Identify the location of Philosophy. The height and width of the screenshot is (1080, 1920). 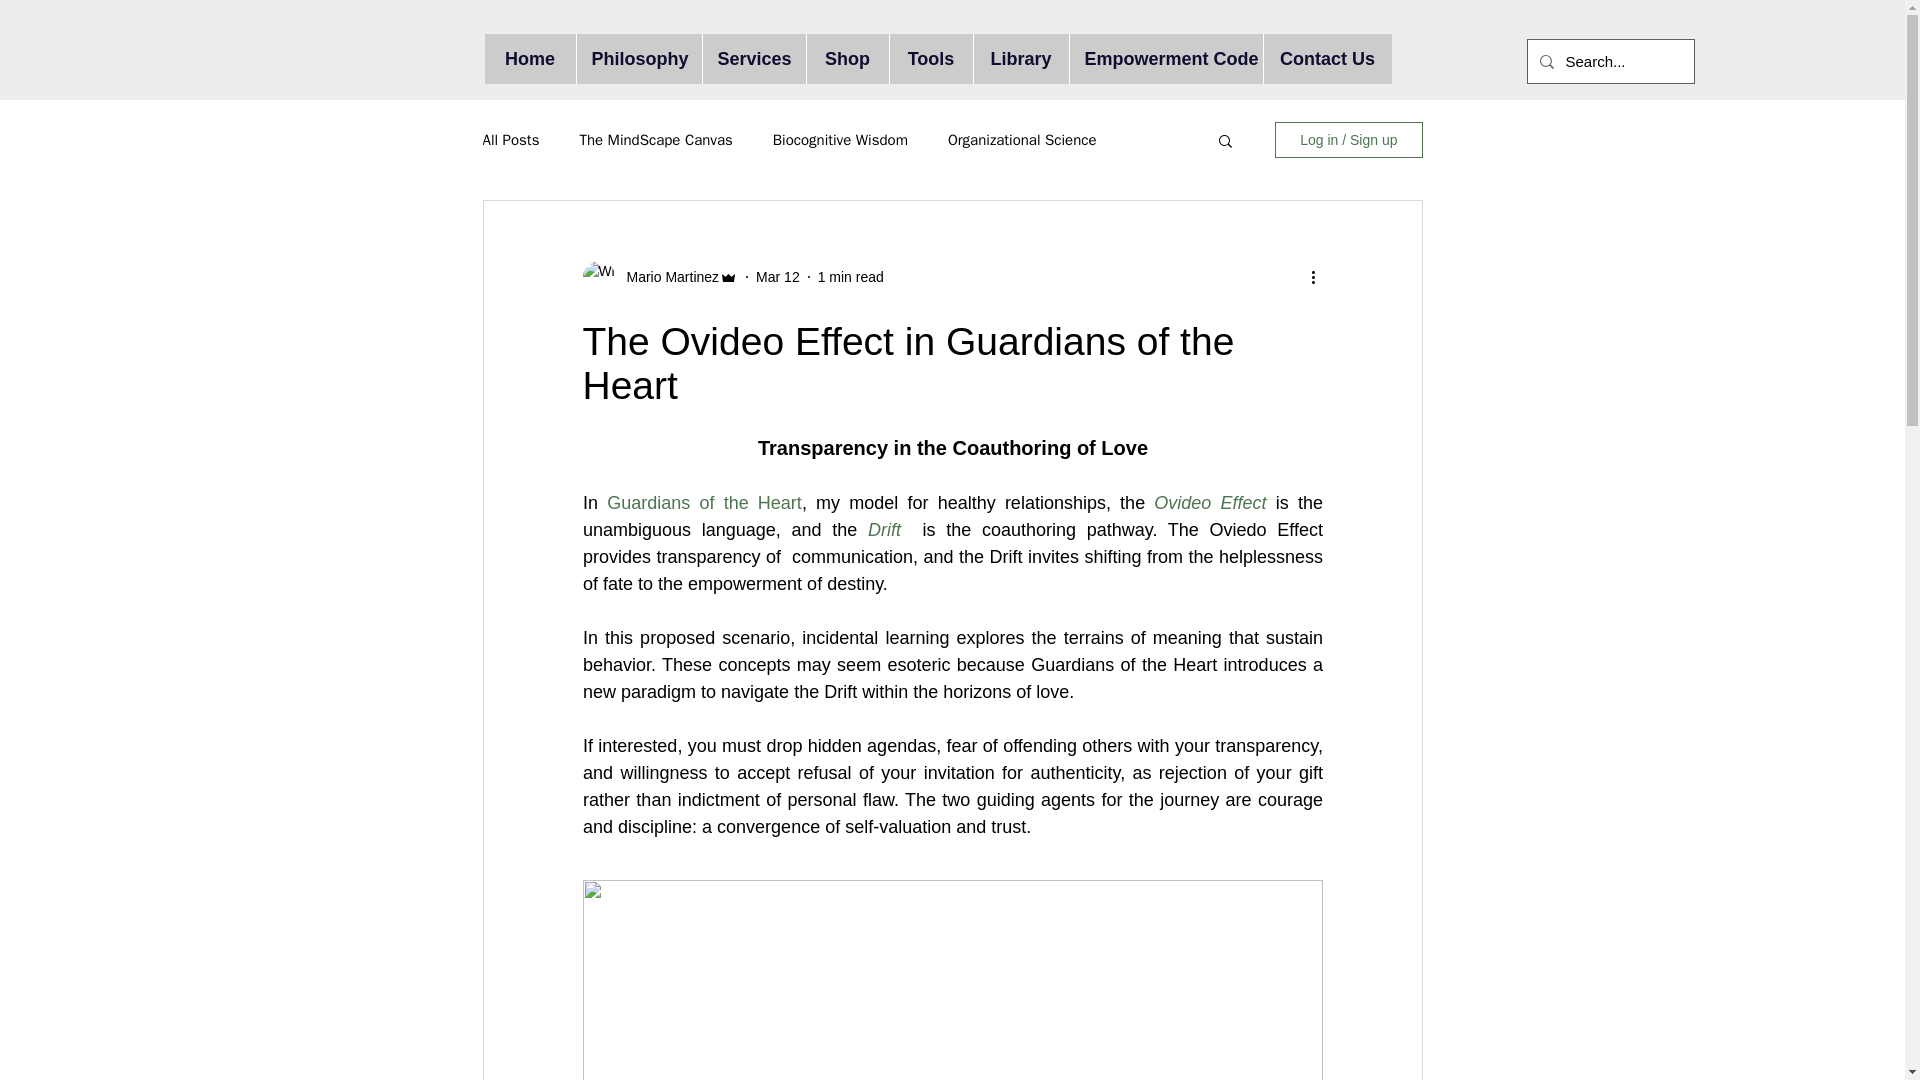
(639, 58).